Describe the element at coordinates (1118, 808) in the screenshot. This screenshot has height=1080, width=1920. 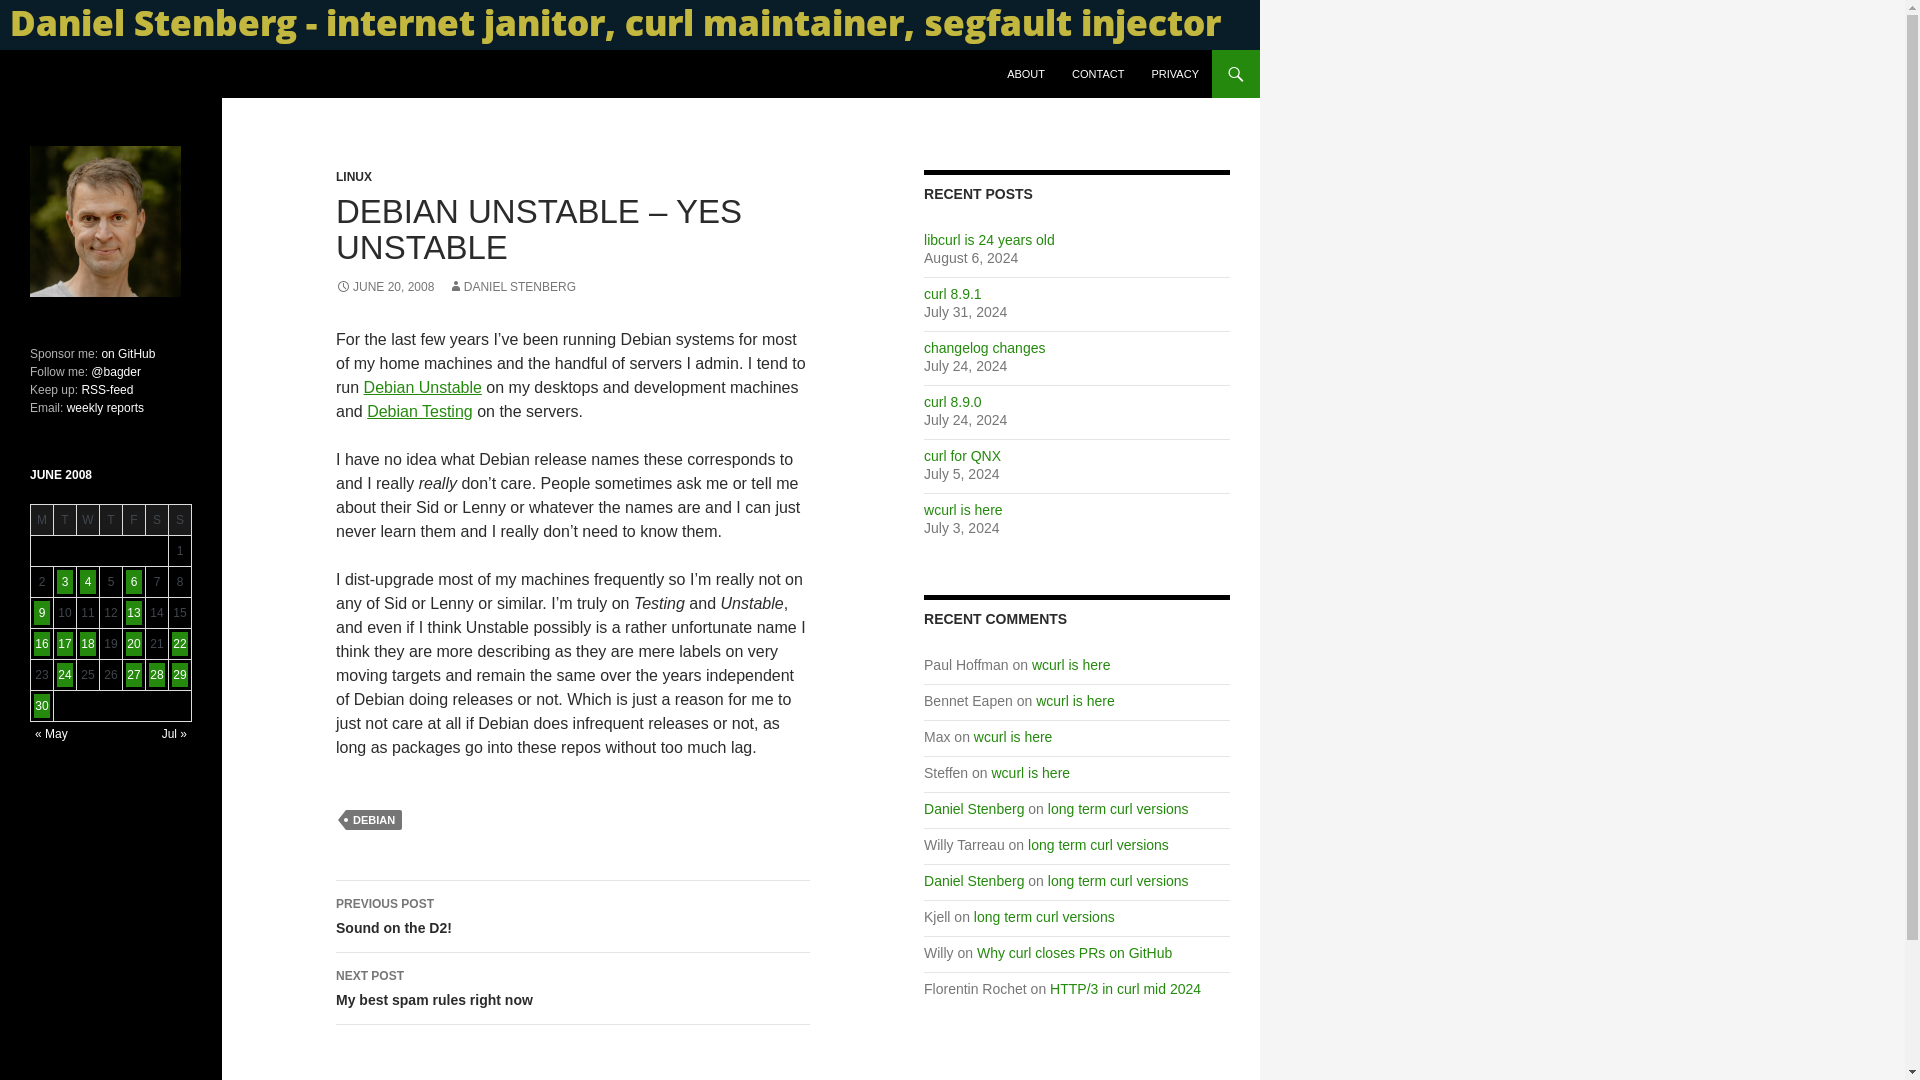
I see `long term curl versions` at that location.